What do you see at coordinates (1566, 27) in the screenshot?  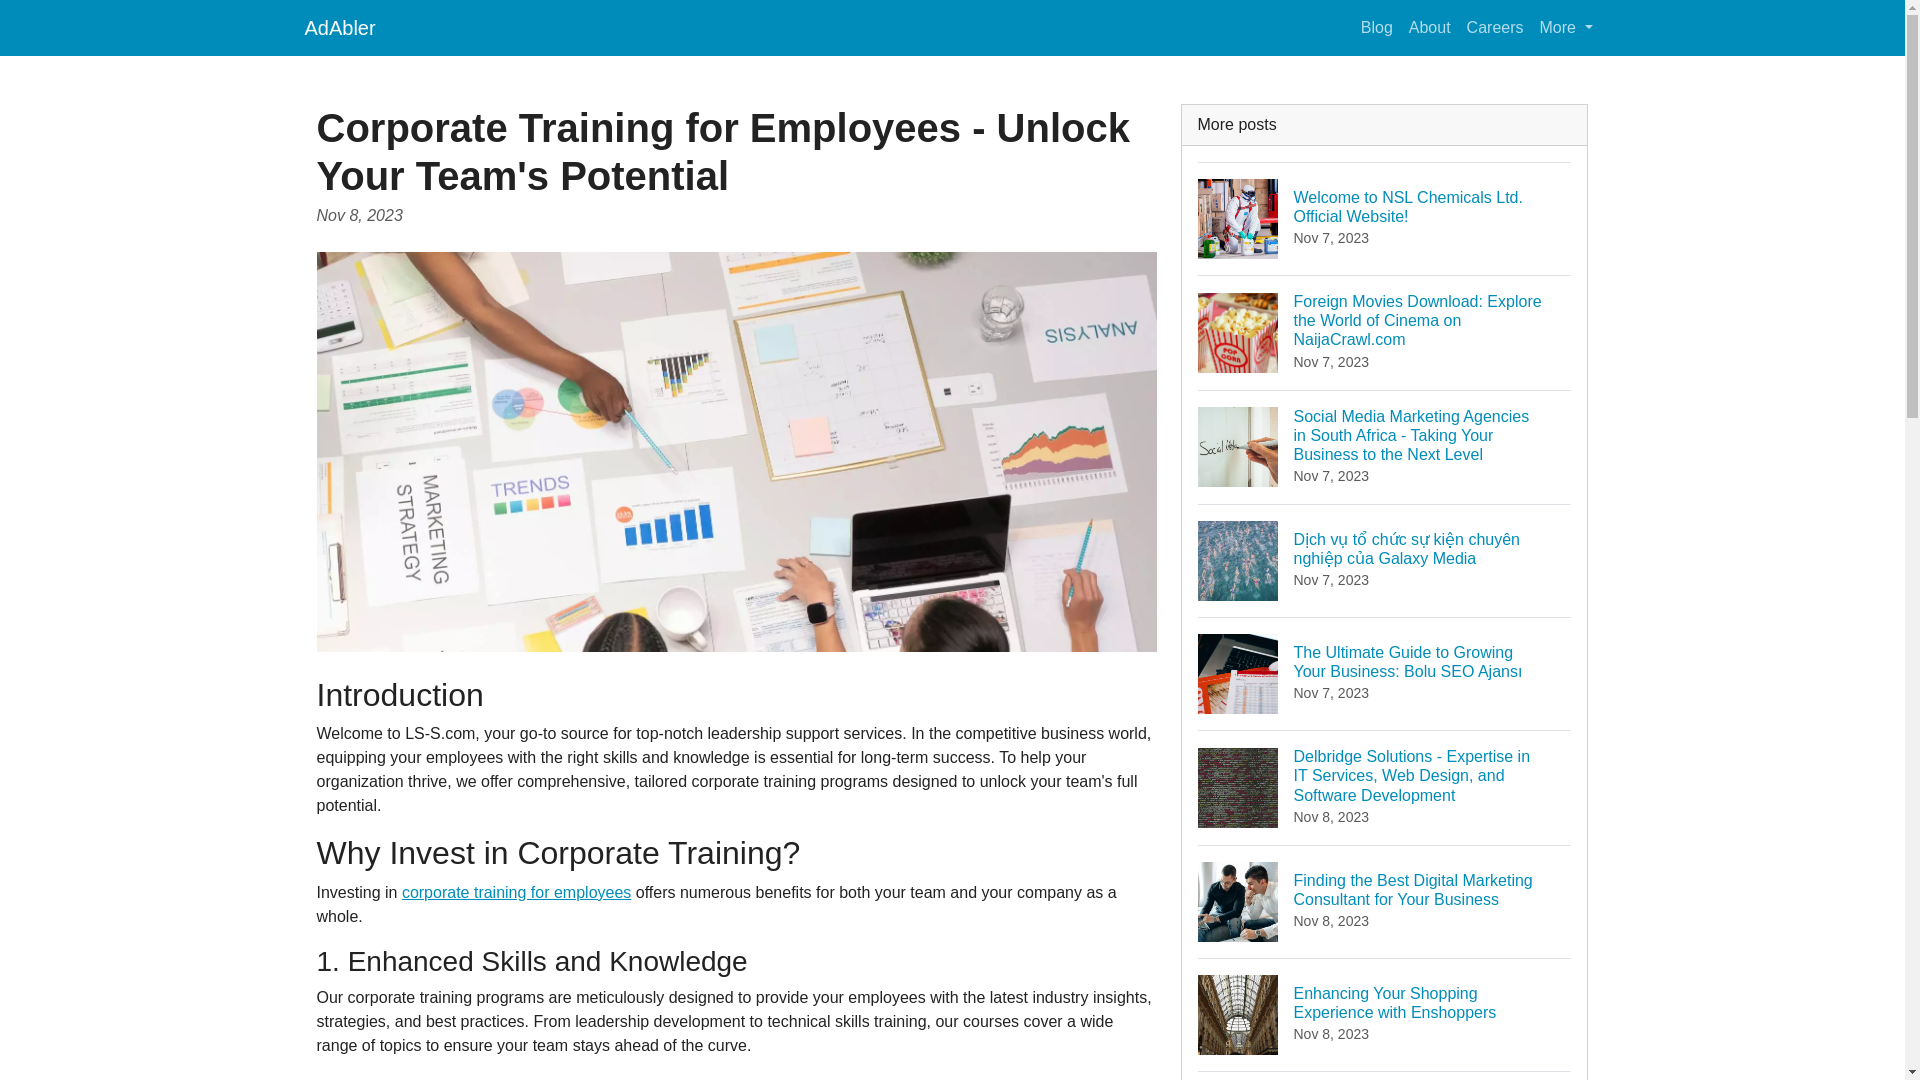 I see `More` at bounding box center [1566, 27].